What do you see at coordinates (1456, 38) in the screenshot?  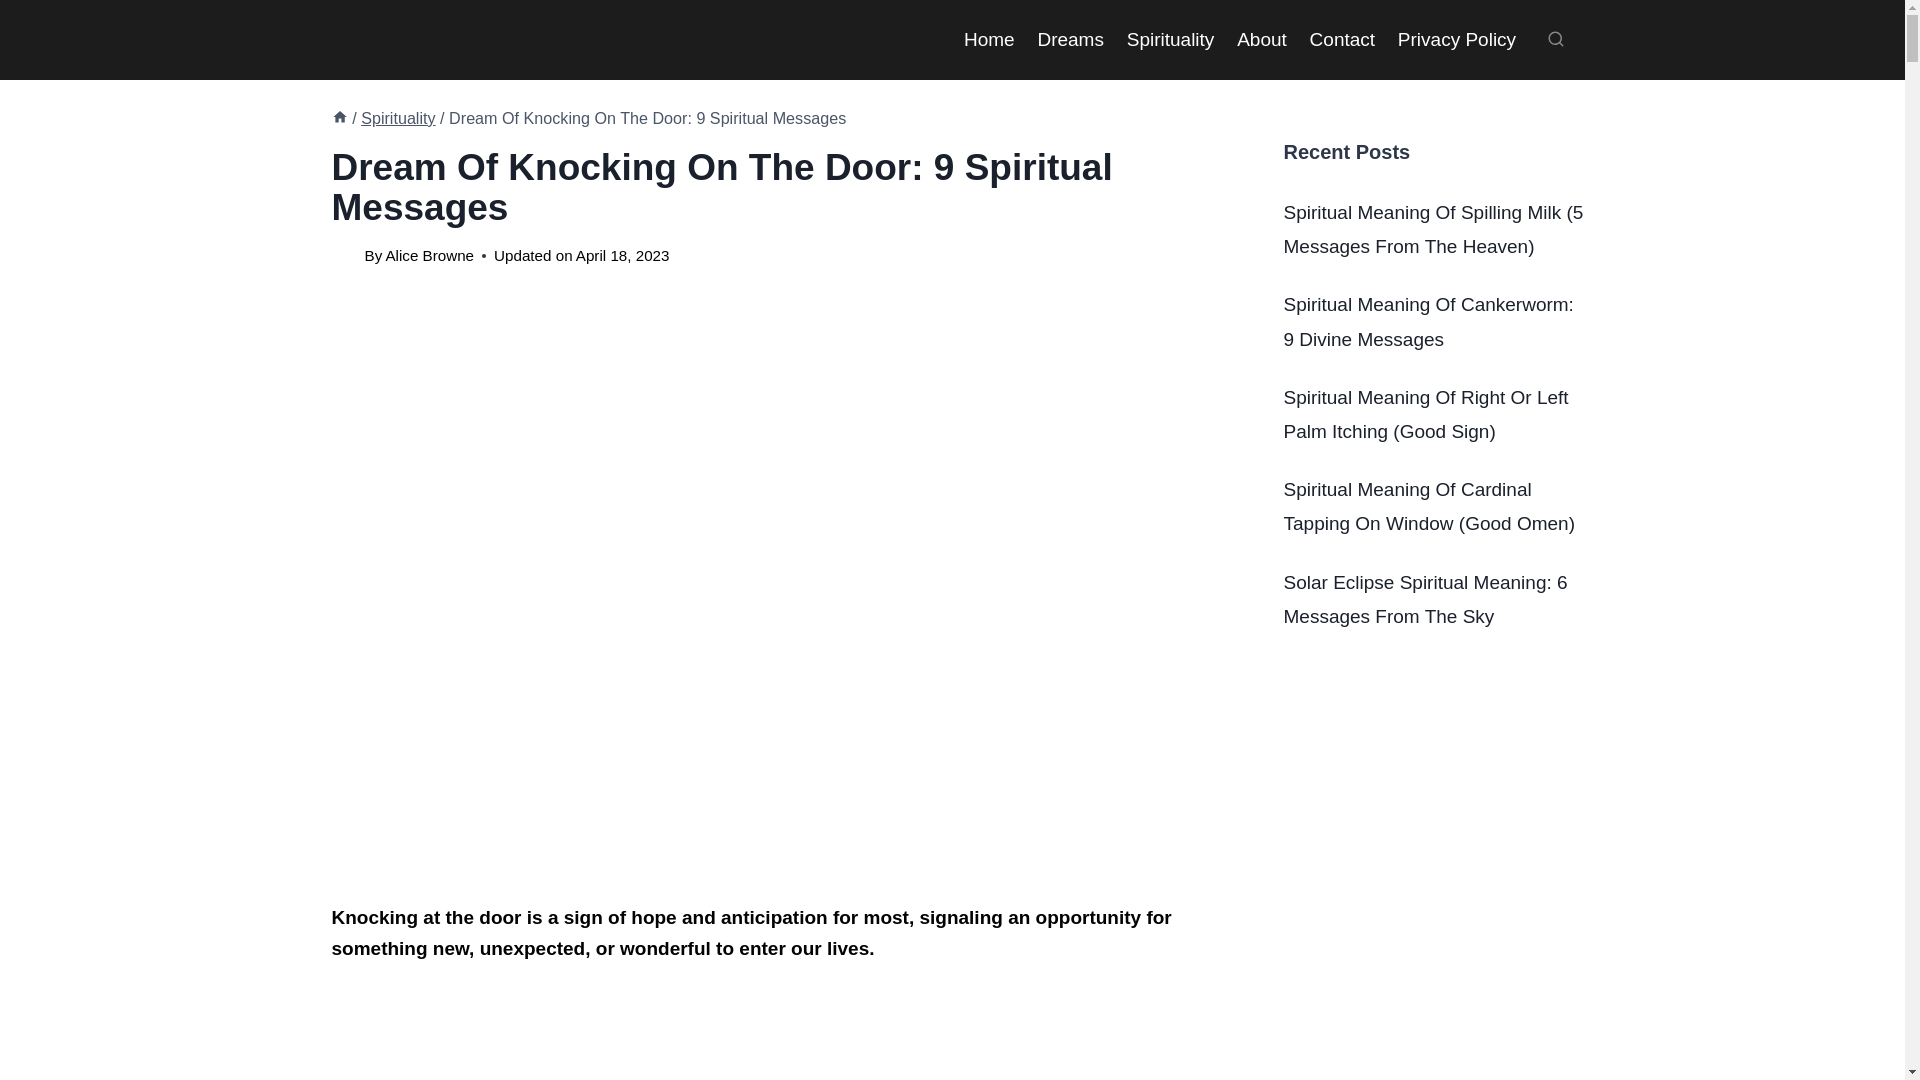 I see `Privacy Policy` at bounding box center [1456, 38].